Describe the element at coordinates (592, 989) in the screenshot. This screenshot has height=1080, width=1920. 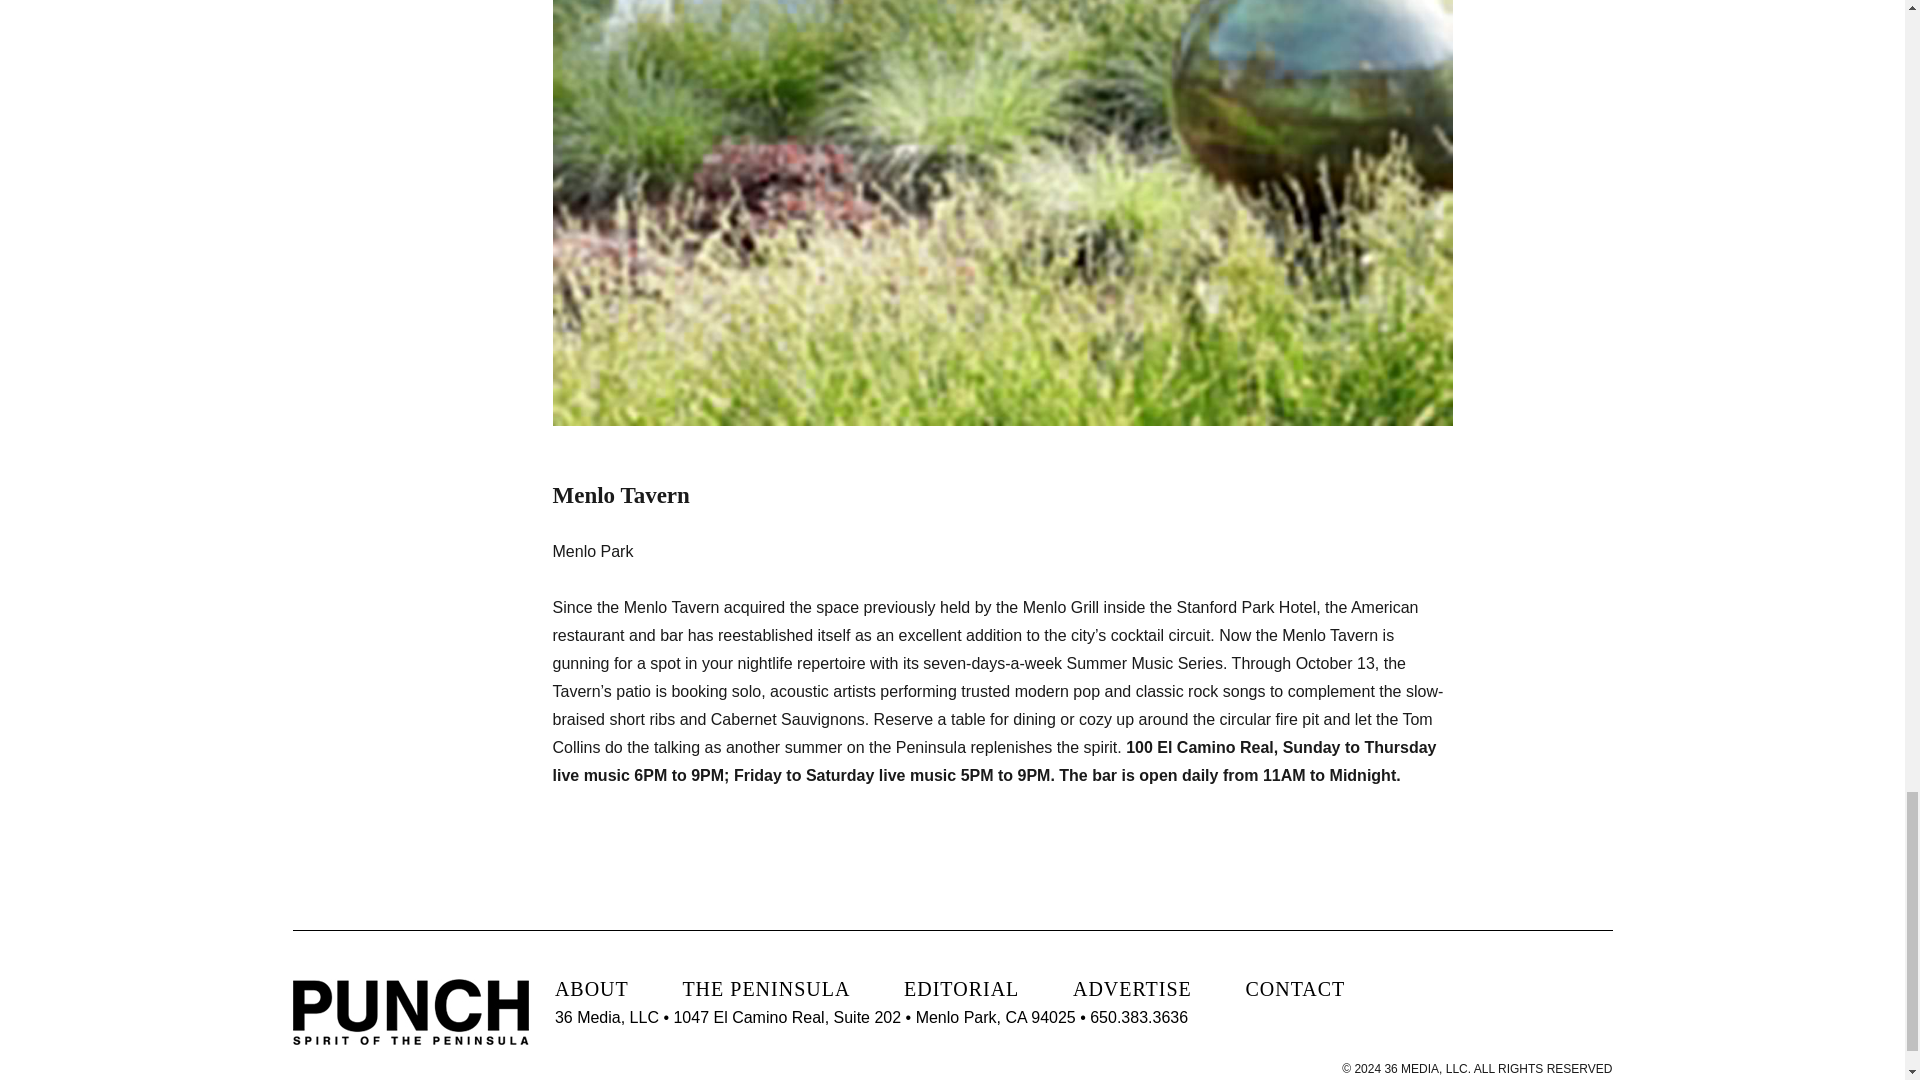
I see `ABOUT` at that location.